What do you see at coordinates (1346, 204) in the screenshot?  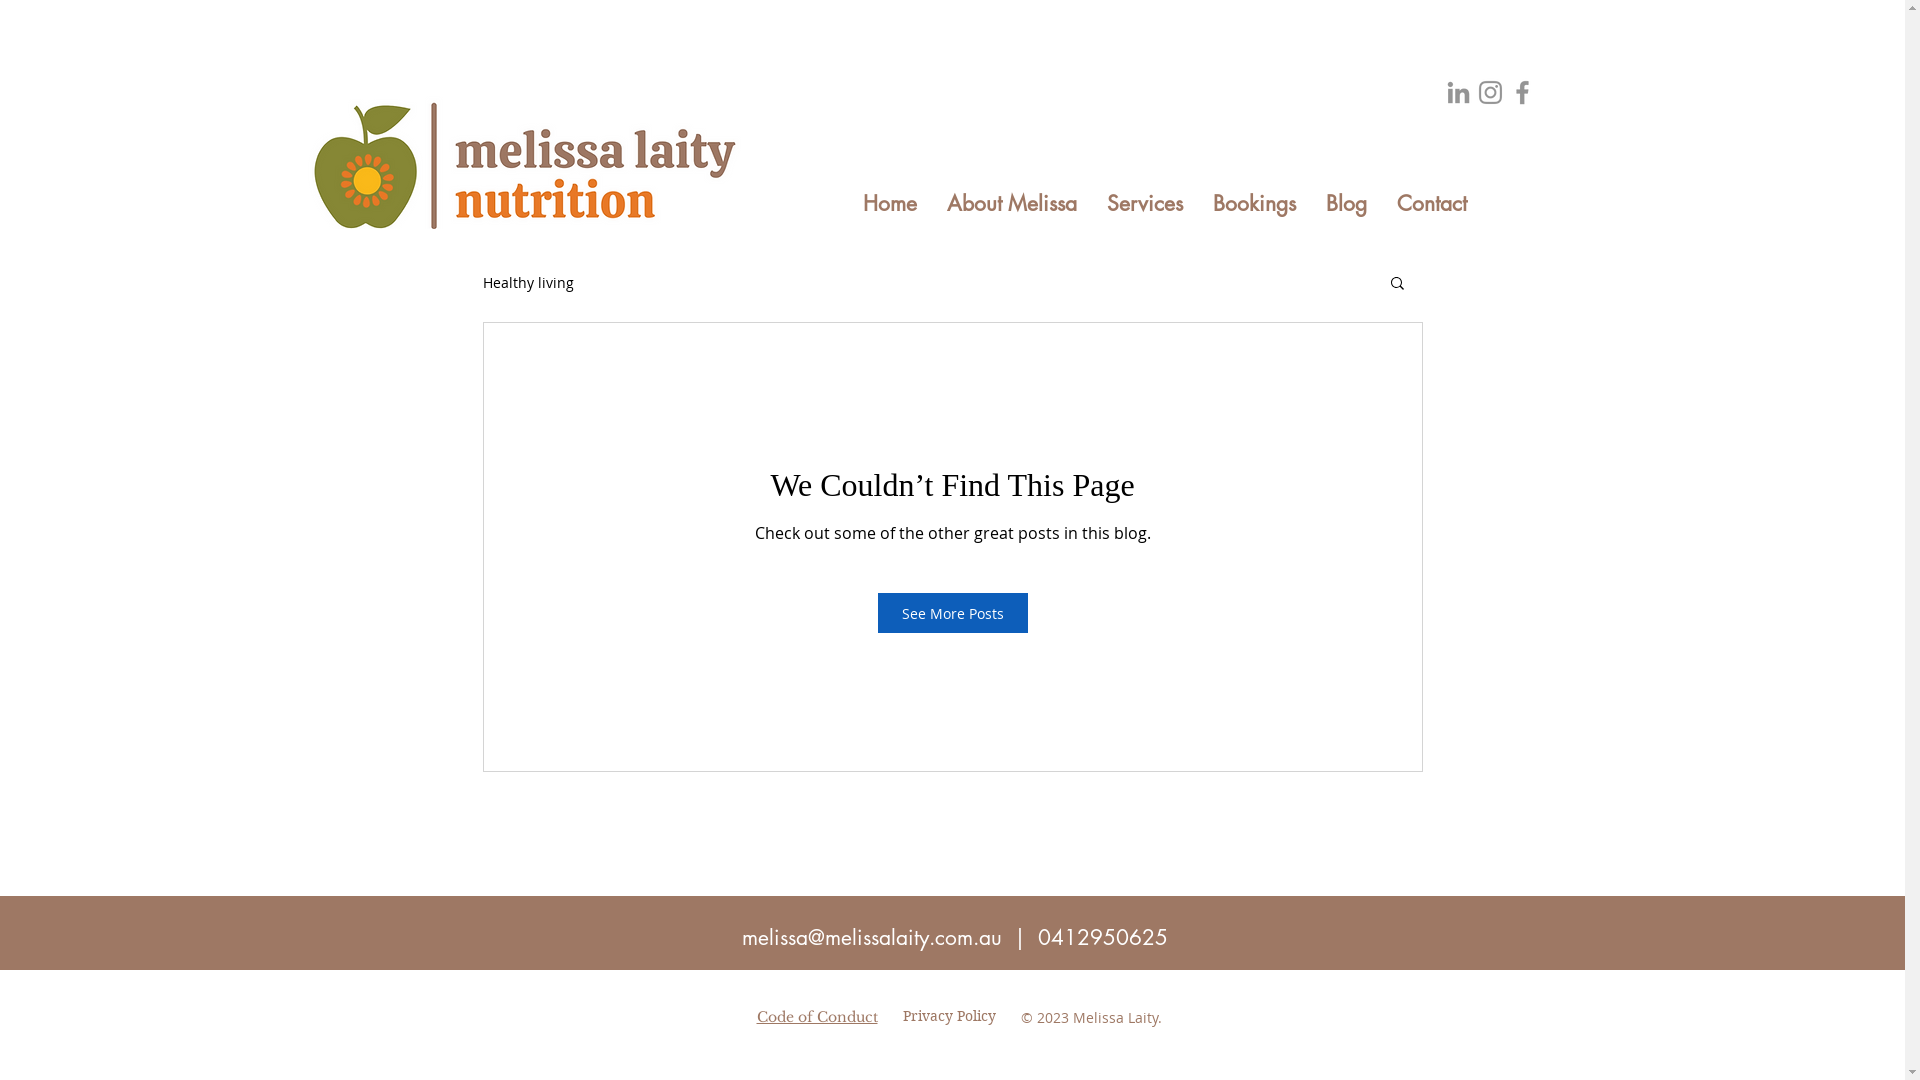 I see `Blog` at bounding box center [1346, 204].